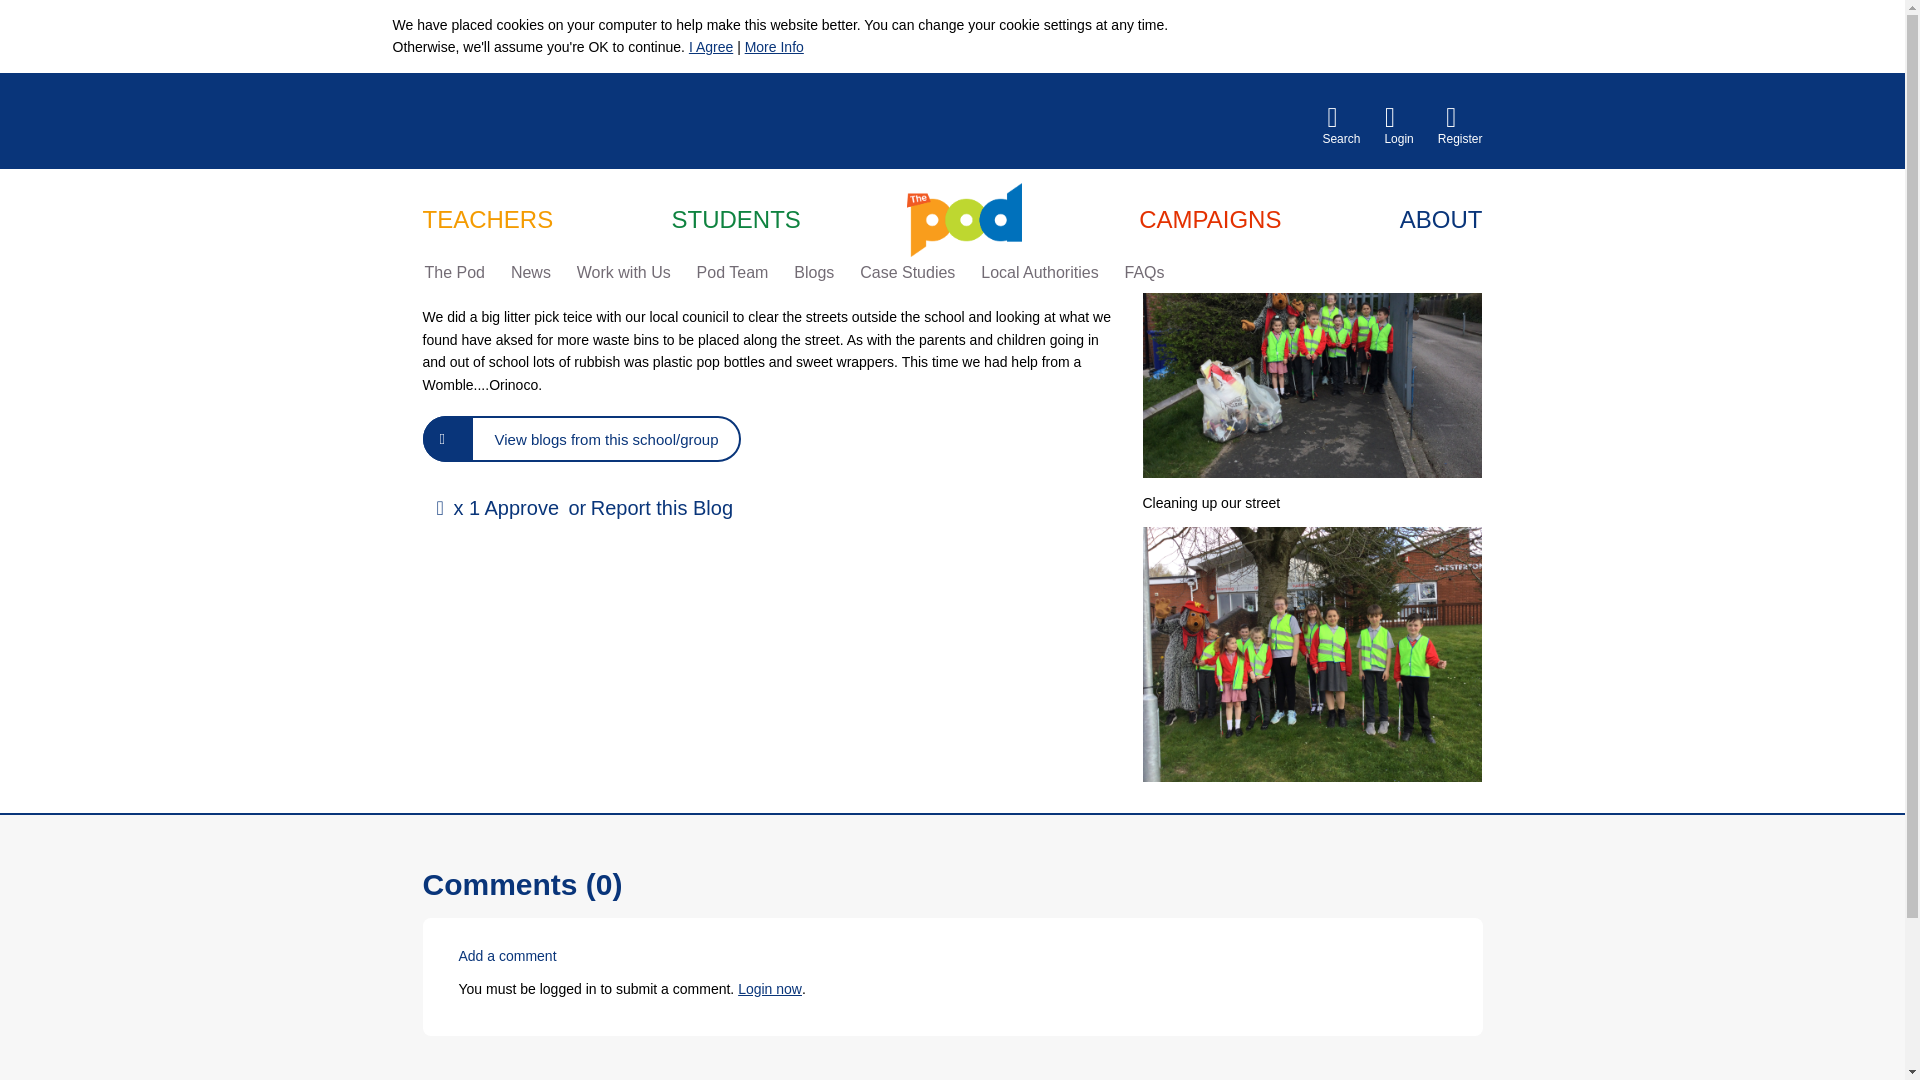 Image resolution: width=1920 pixels, height=1080 pixels. I want to click on The Pod, so click(454, 273).